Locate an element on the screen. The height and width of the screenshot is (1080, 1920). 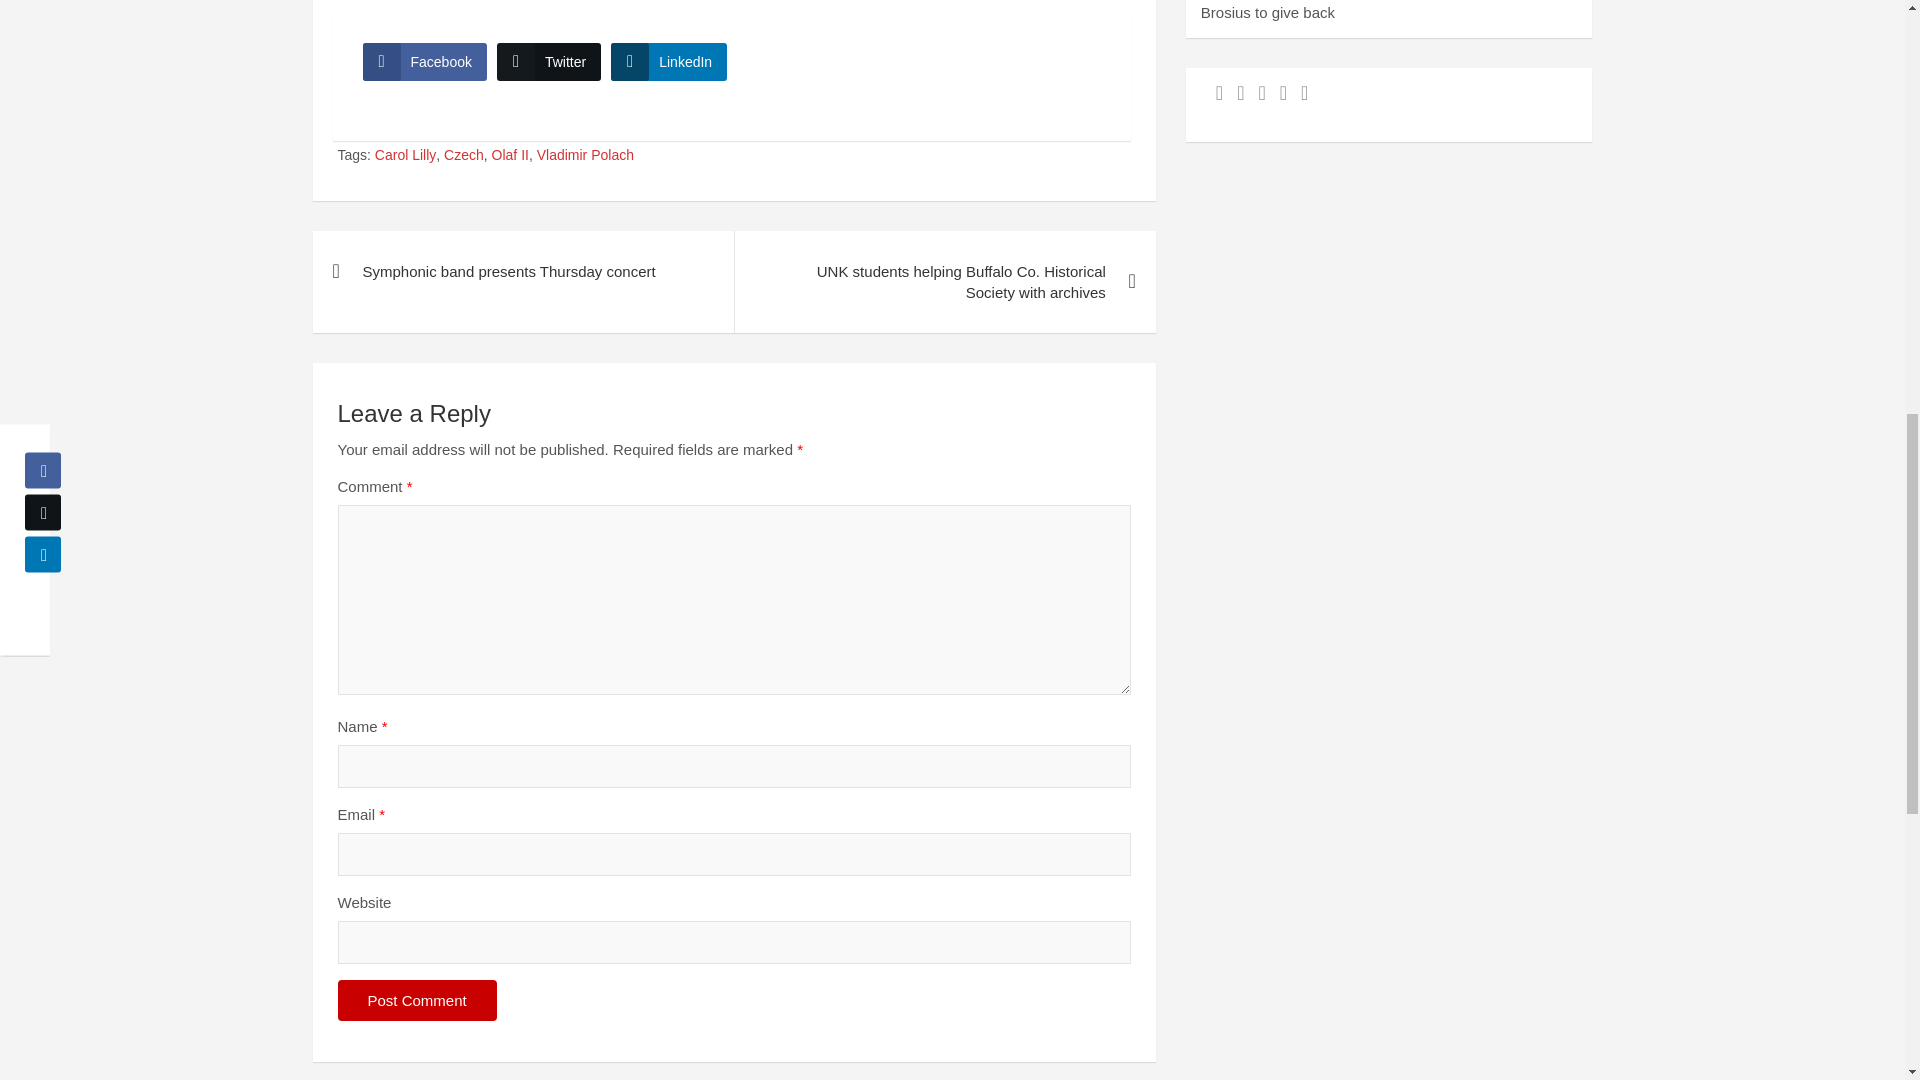
Olaf II is located at coordinates (510, 156).